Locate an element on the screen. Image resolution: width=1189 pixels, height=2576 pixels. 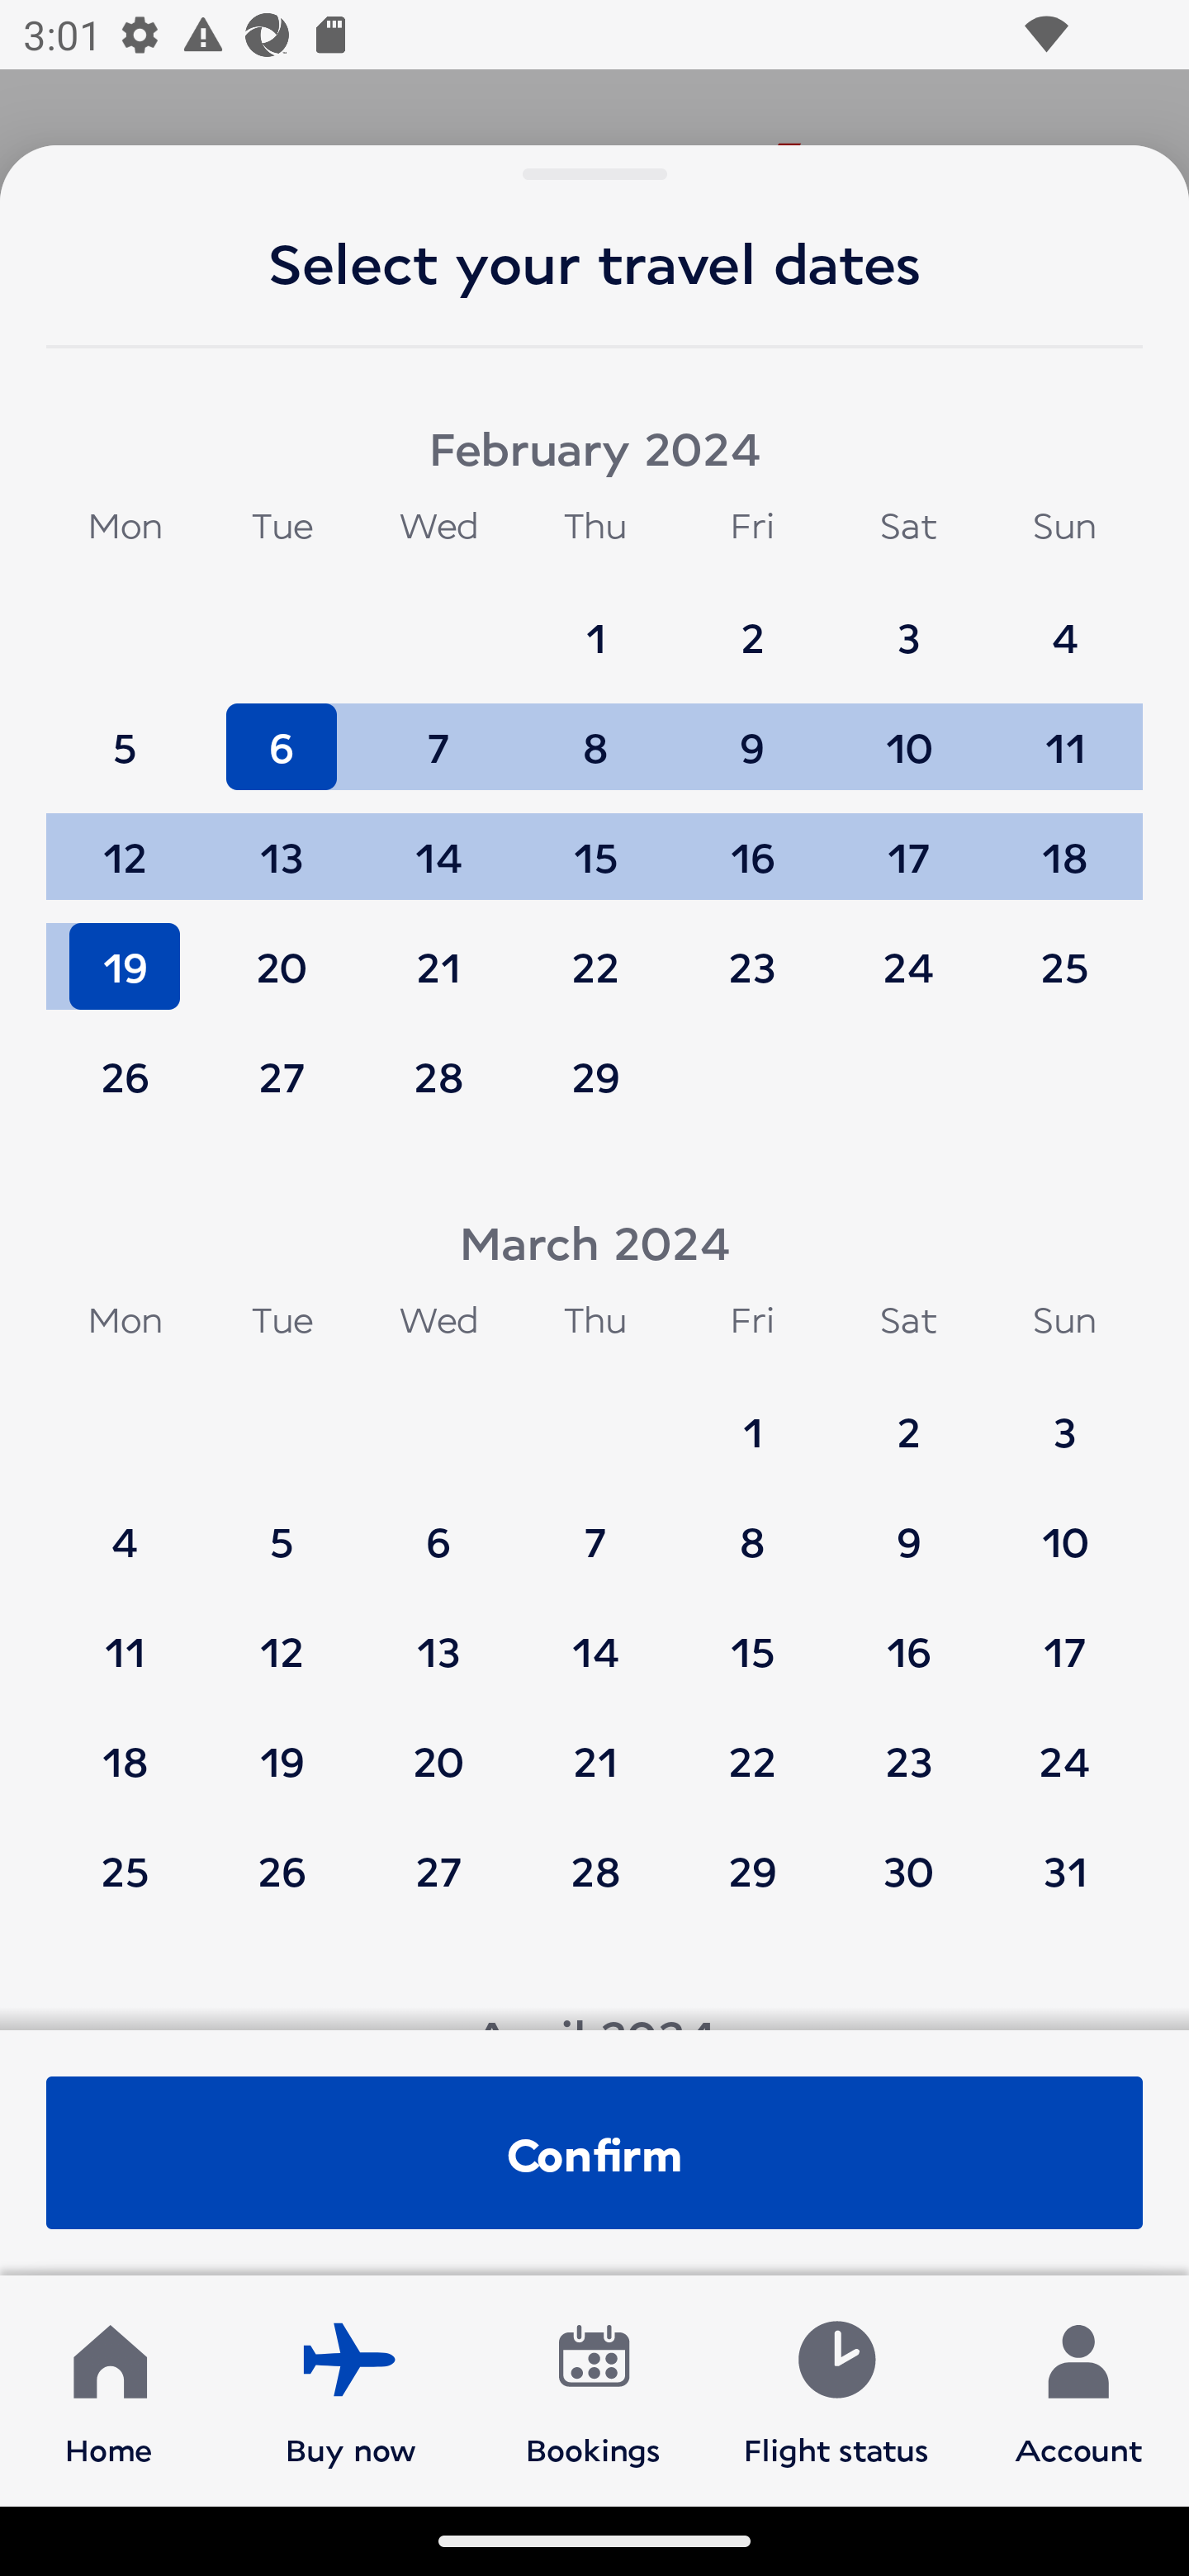
9 is located at coordinates (908, 1526).